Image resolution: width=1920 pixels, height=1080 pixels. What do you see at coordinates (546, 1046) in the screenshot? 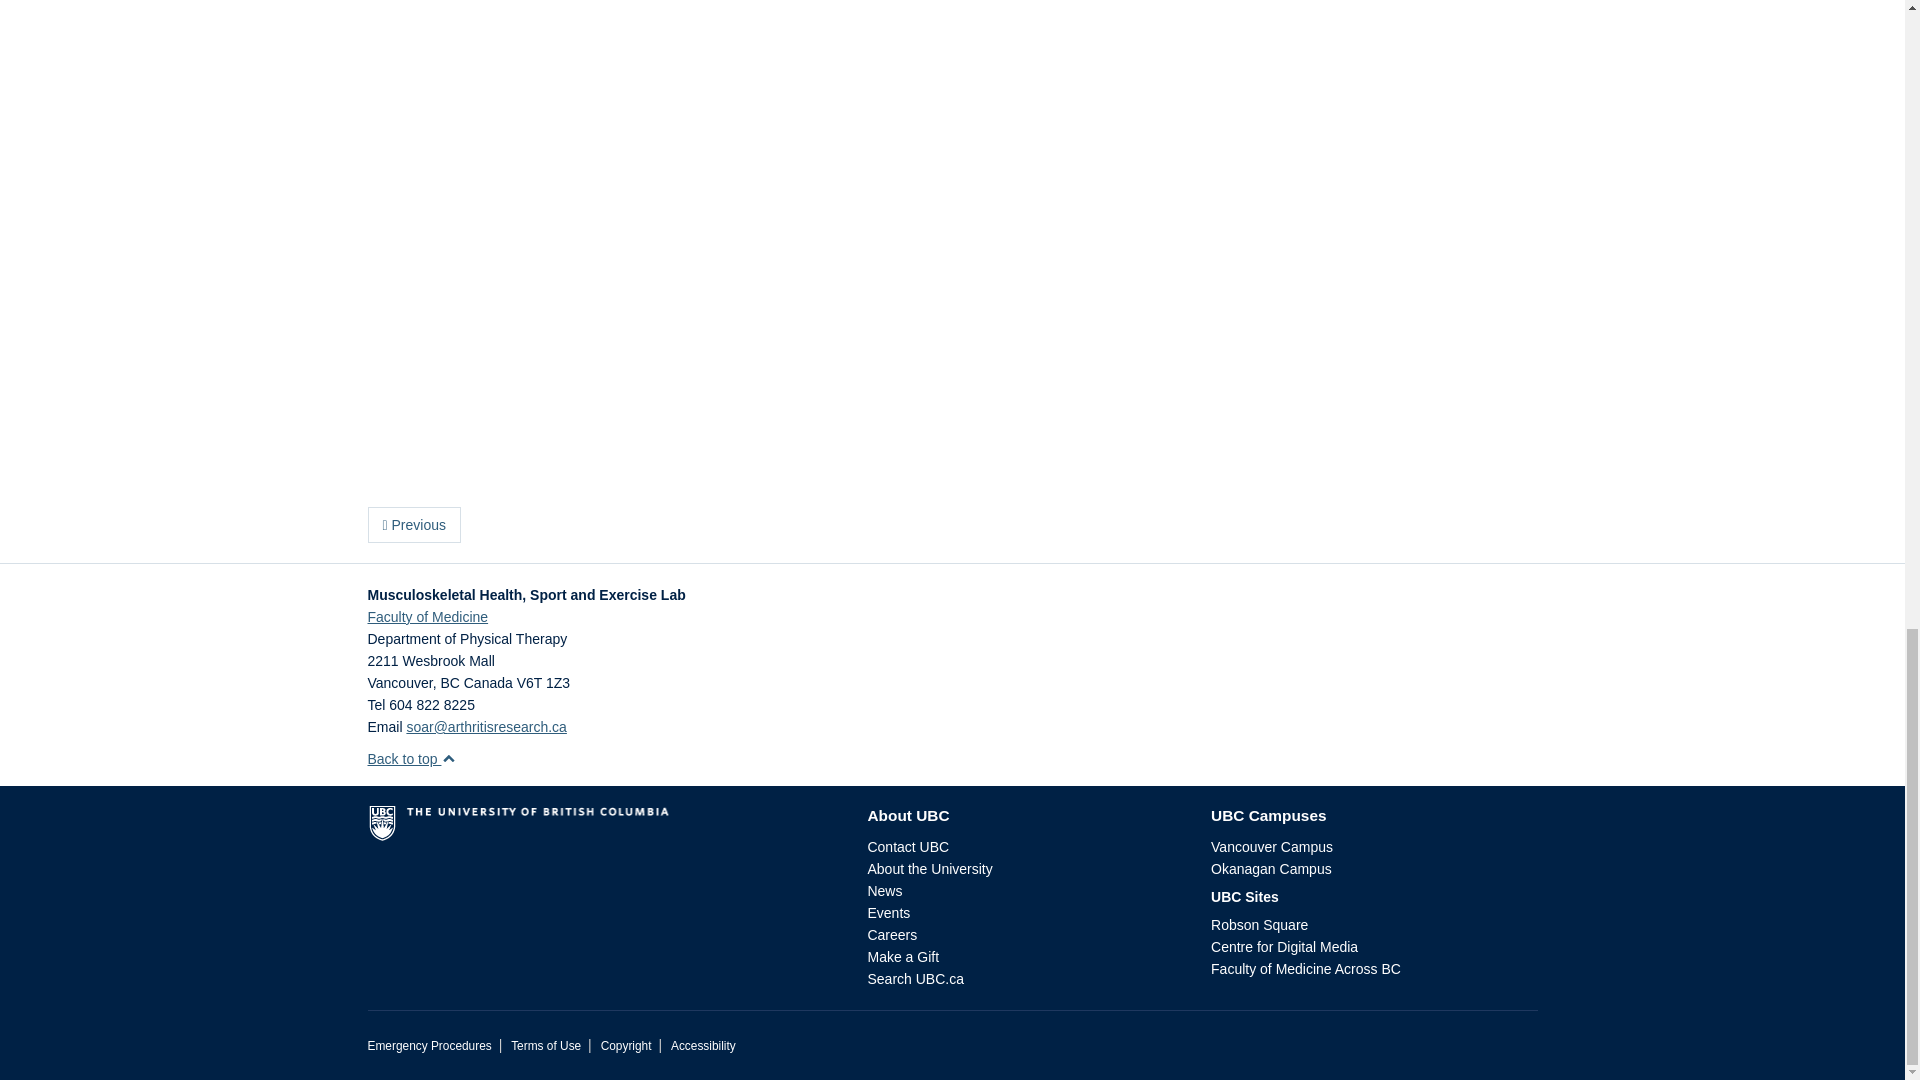
I see `Terms of Use` at bounding box center [546, 1046].